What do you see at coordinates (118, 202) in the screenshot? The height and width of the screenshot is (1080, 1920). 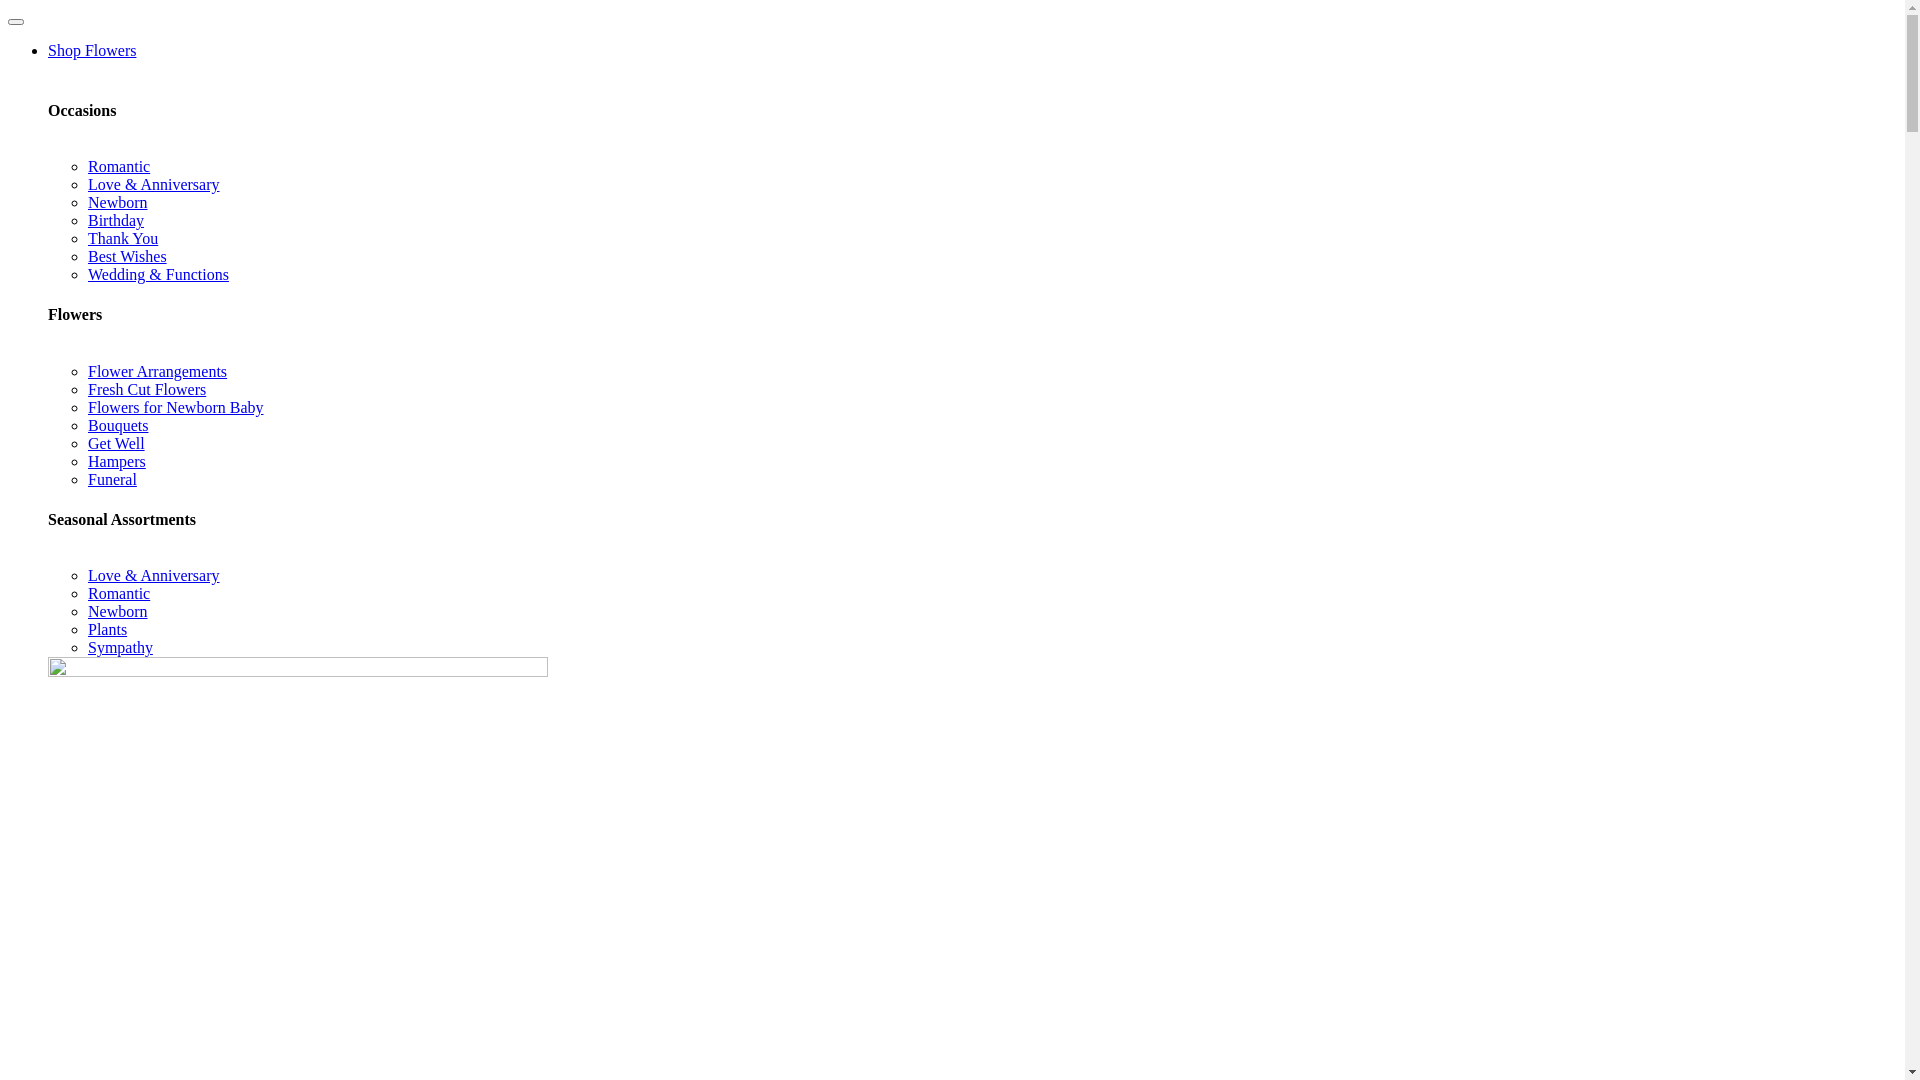 I see `Newborn` at bounding box center [118, 202].